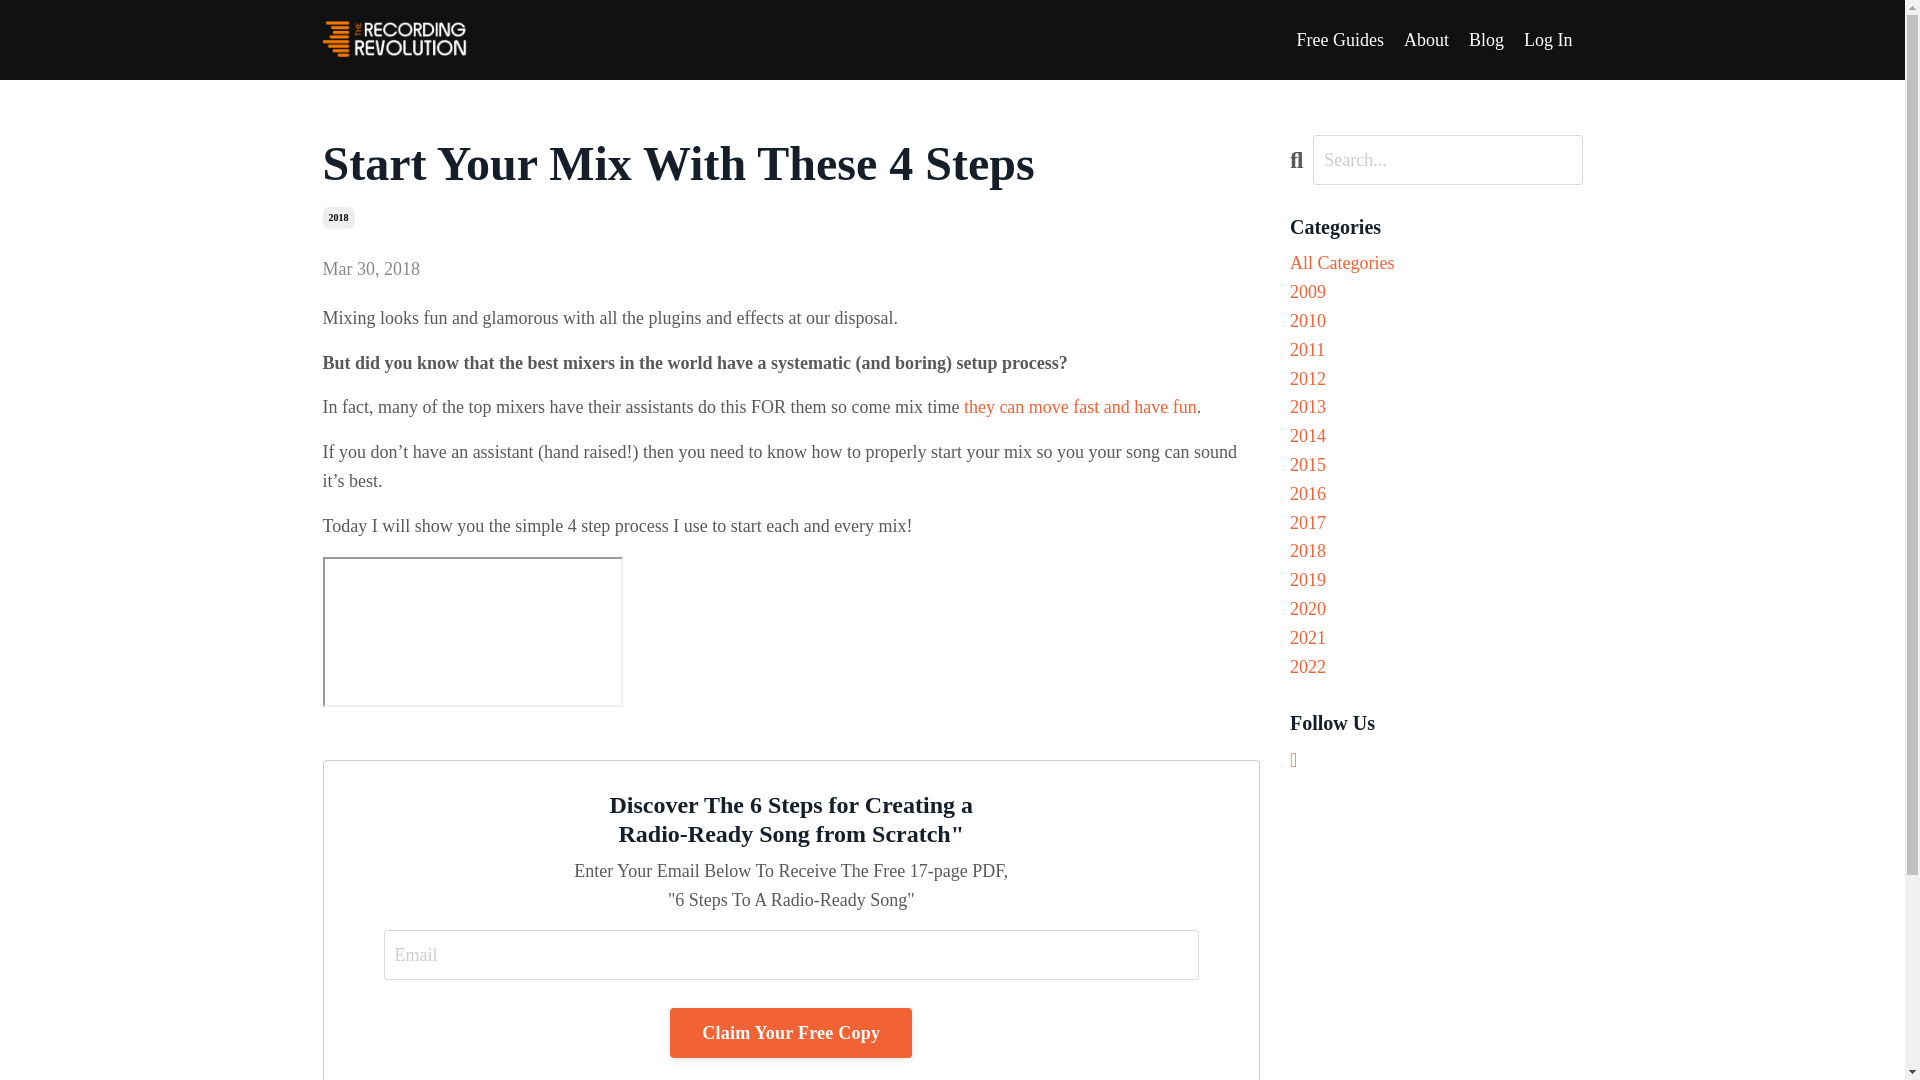 This screenshot has width=1920, height=1080. I want to click on 2018, so click(1436, 550).